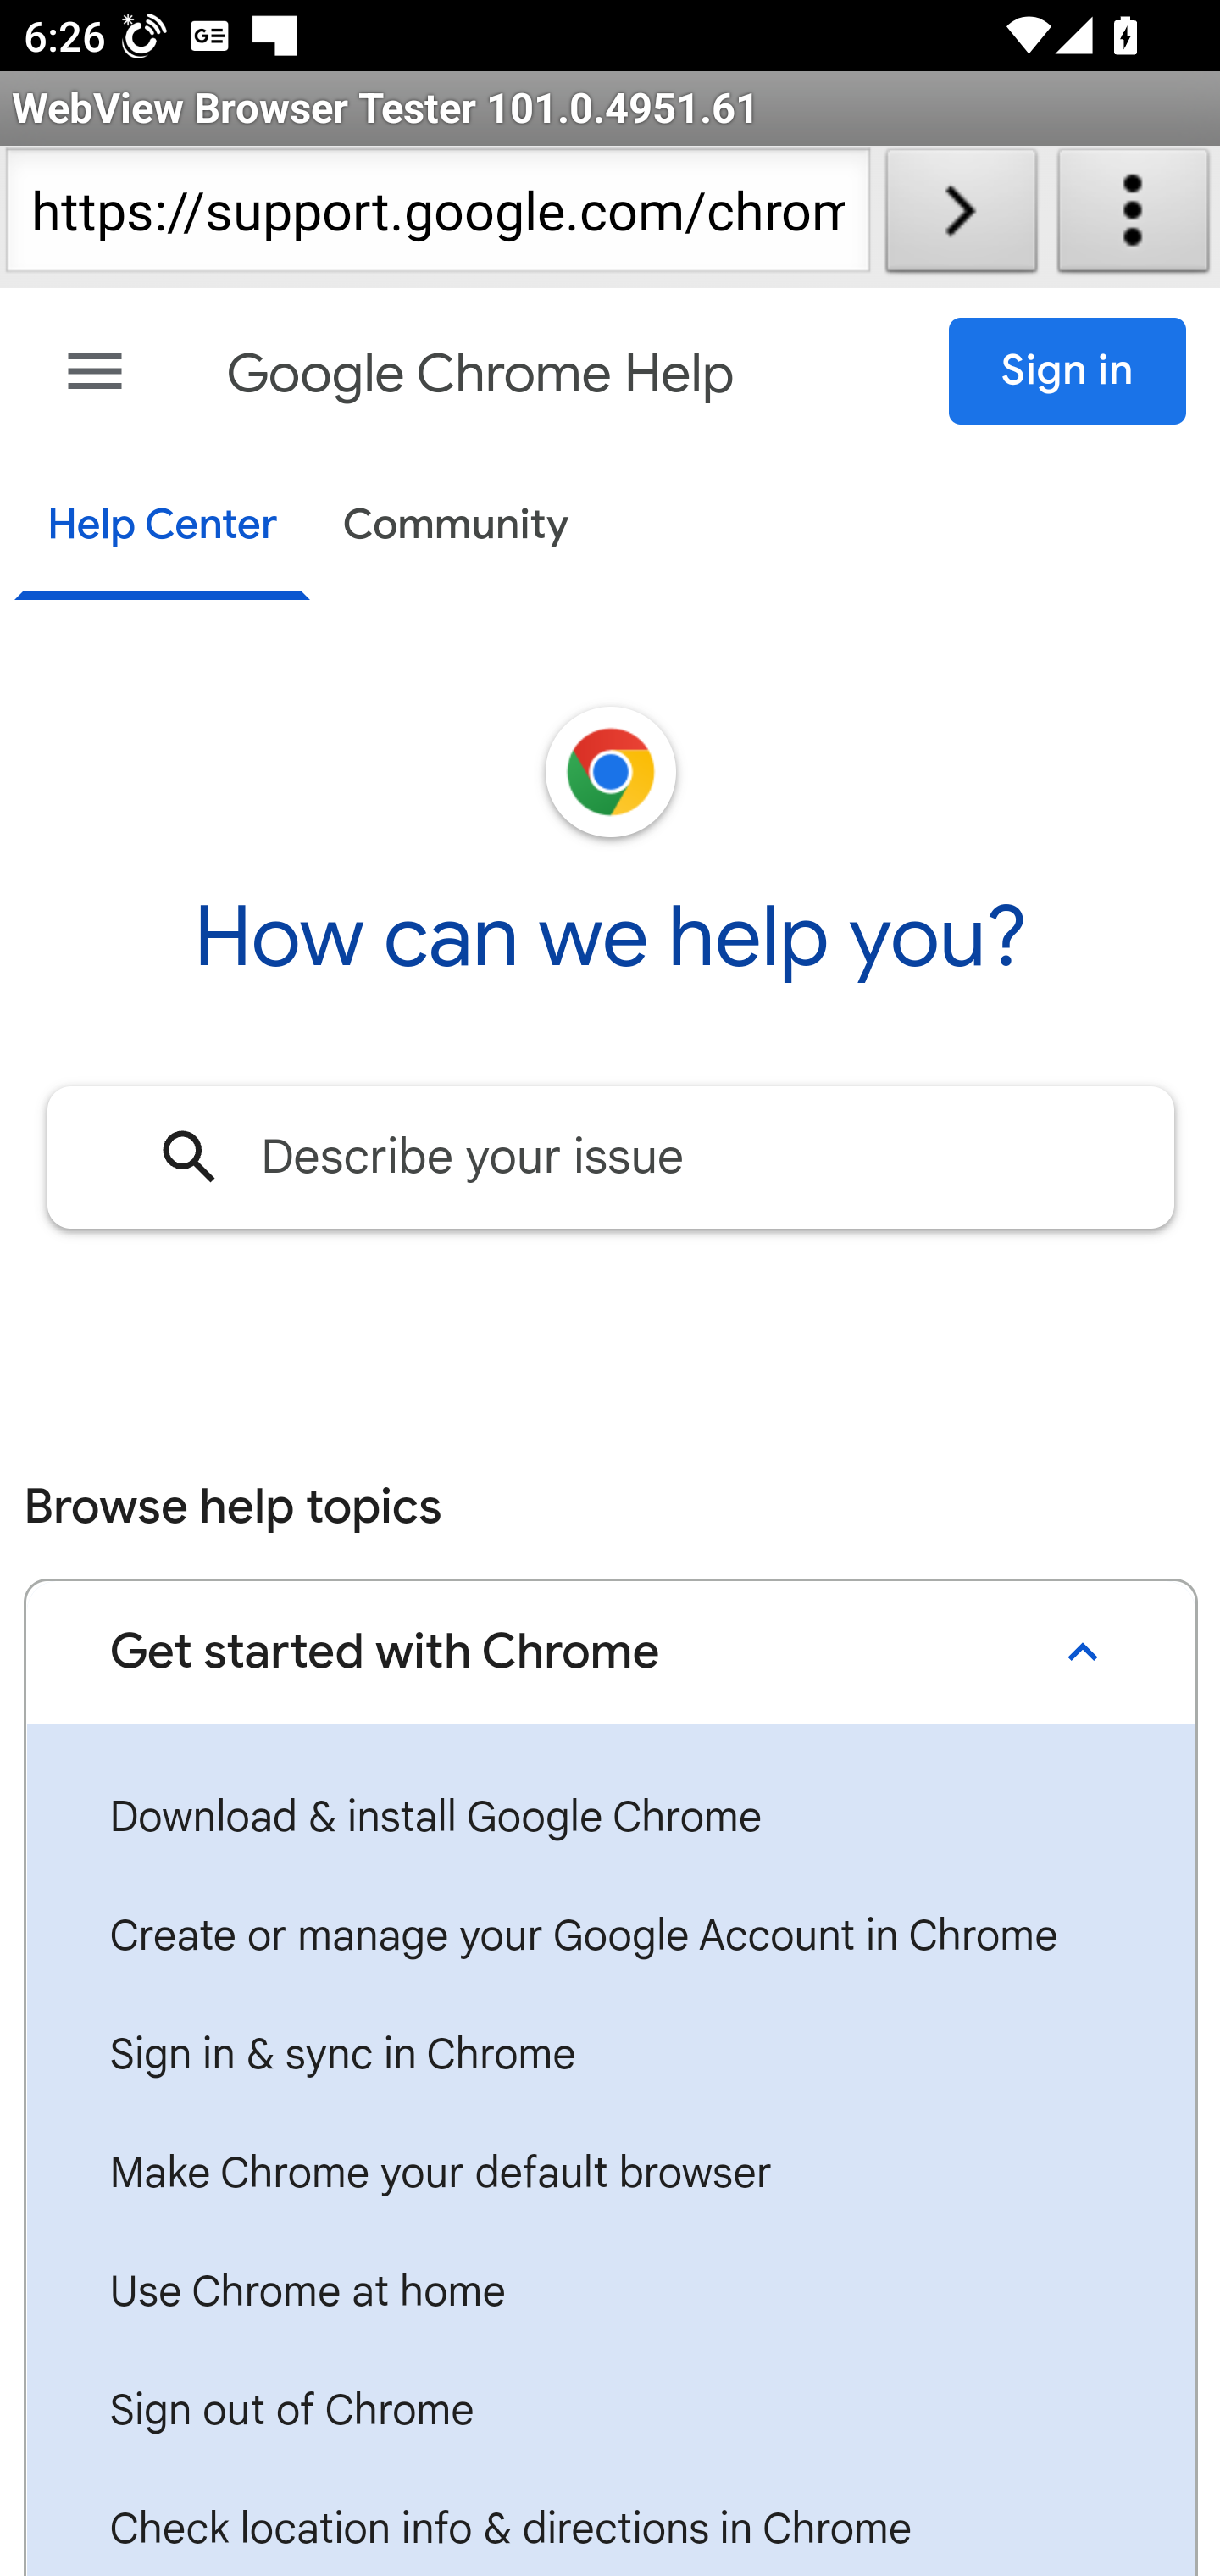  Describe the element at coordinates (95, 371) in the screenshot. I see `Main menu` at that location.